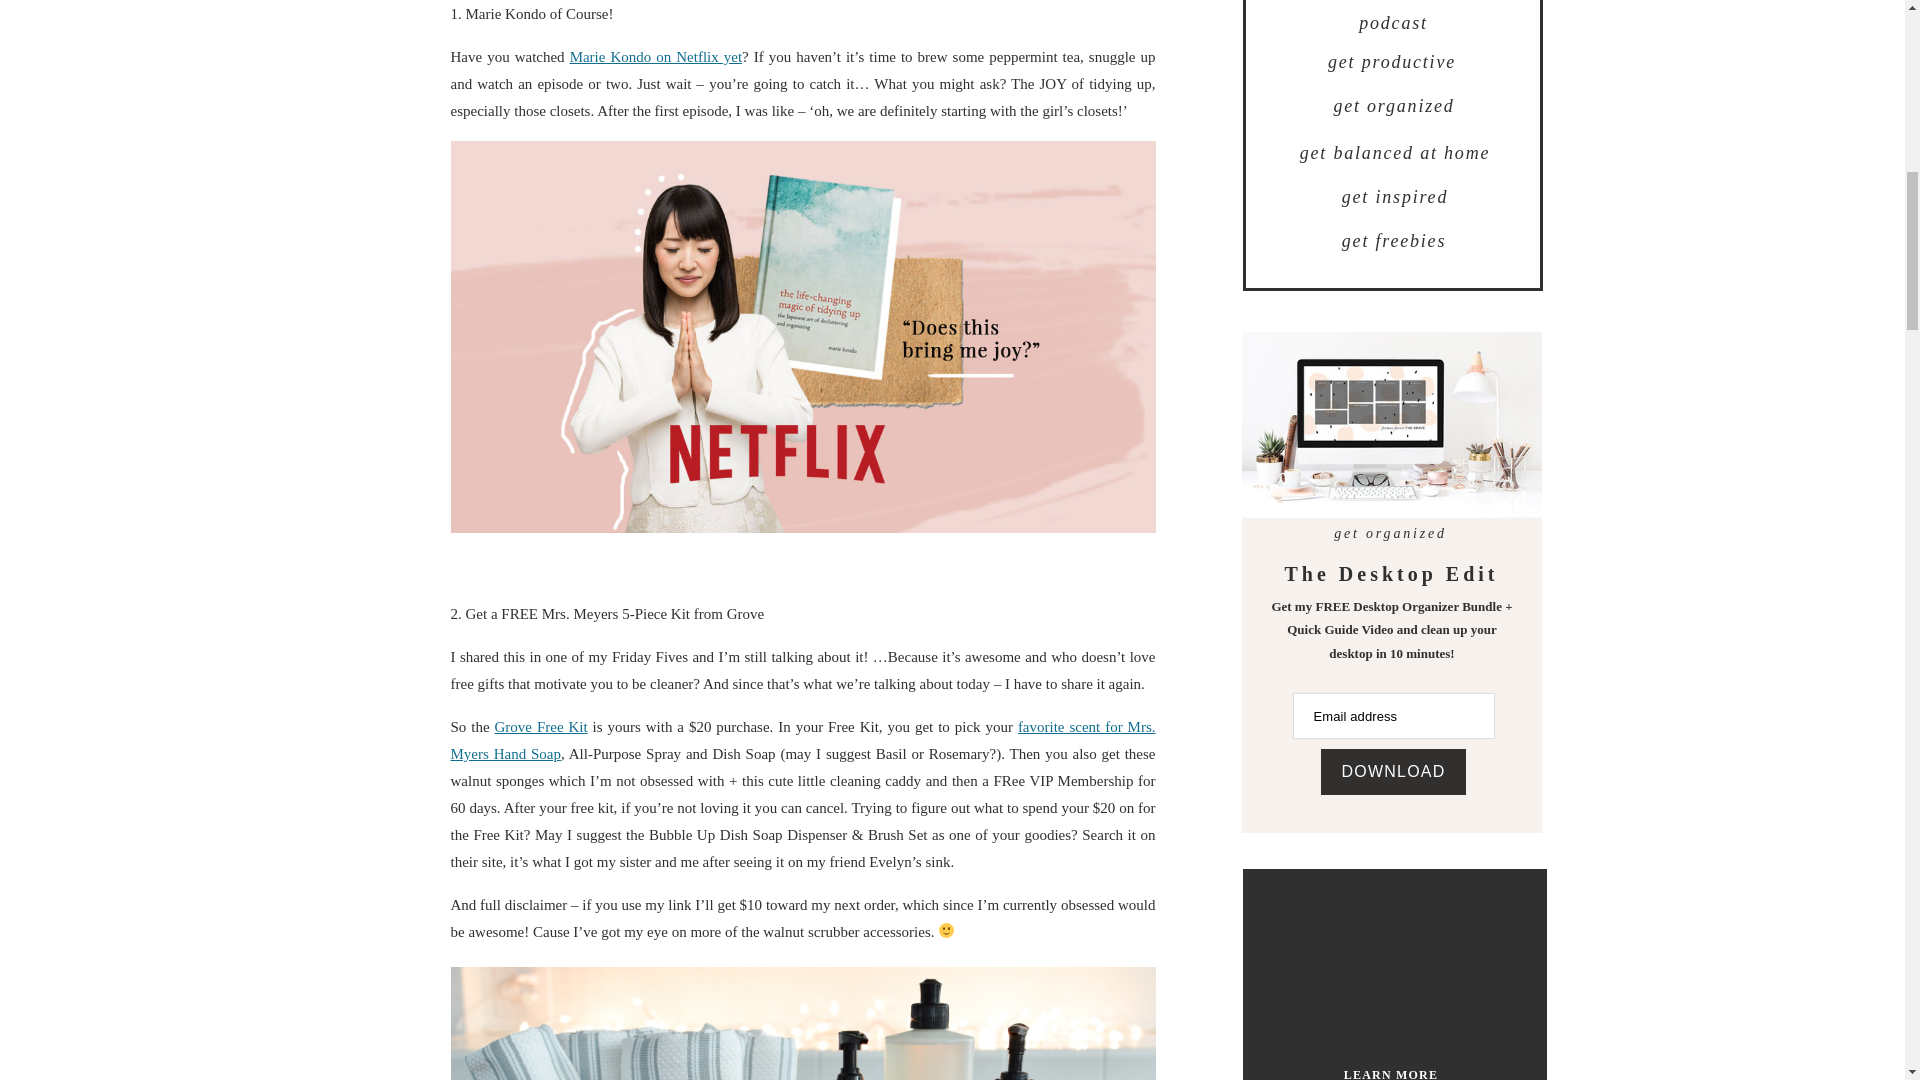  What do you see at coordinates (656, 56) in the screenshot?
I see `Marie Kondo on Netflix yet` at bounding box center [656, 56].